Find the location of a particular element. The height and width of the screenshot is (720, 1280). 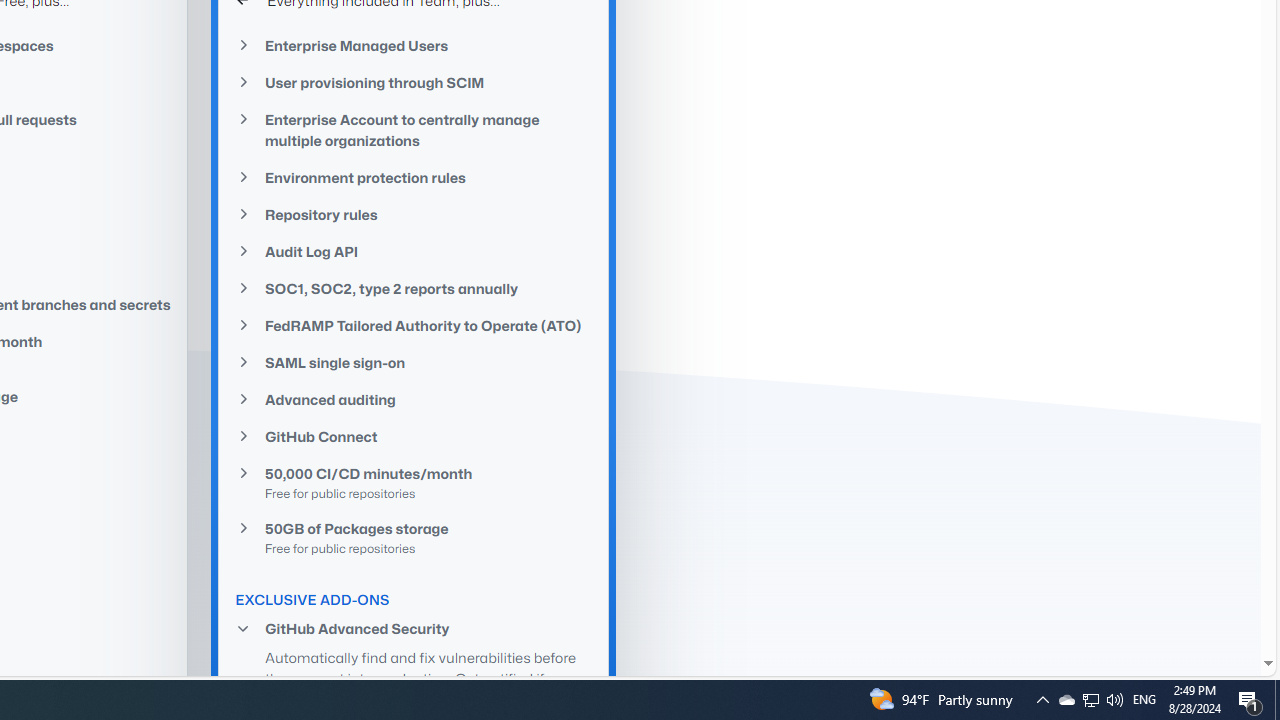

GitHub Advanced Security is located at coordinates (414, 628).